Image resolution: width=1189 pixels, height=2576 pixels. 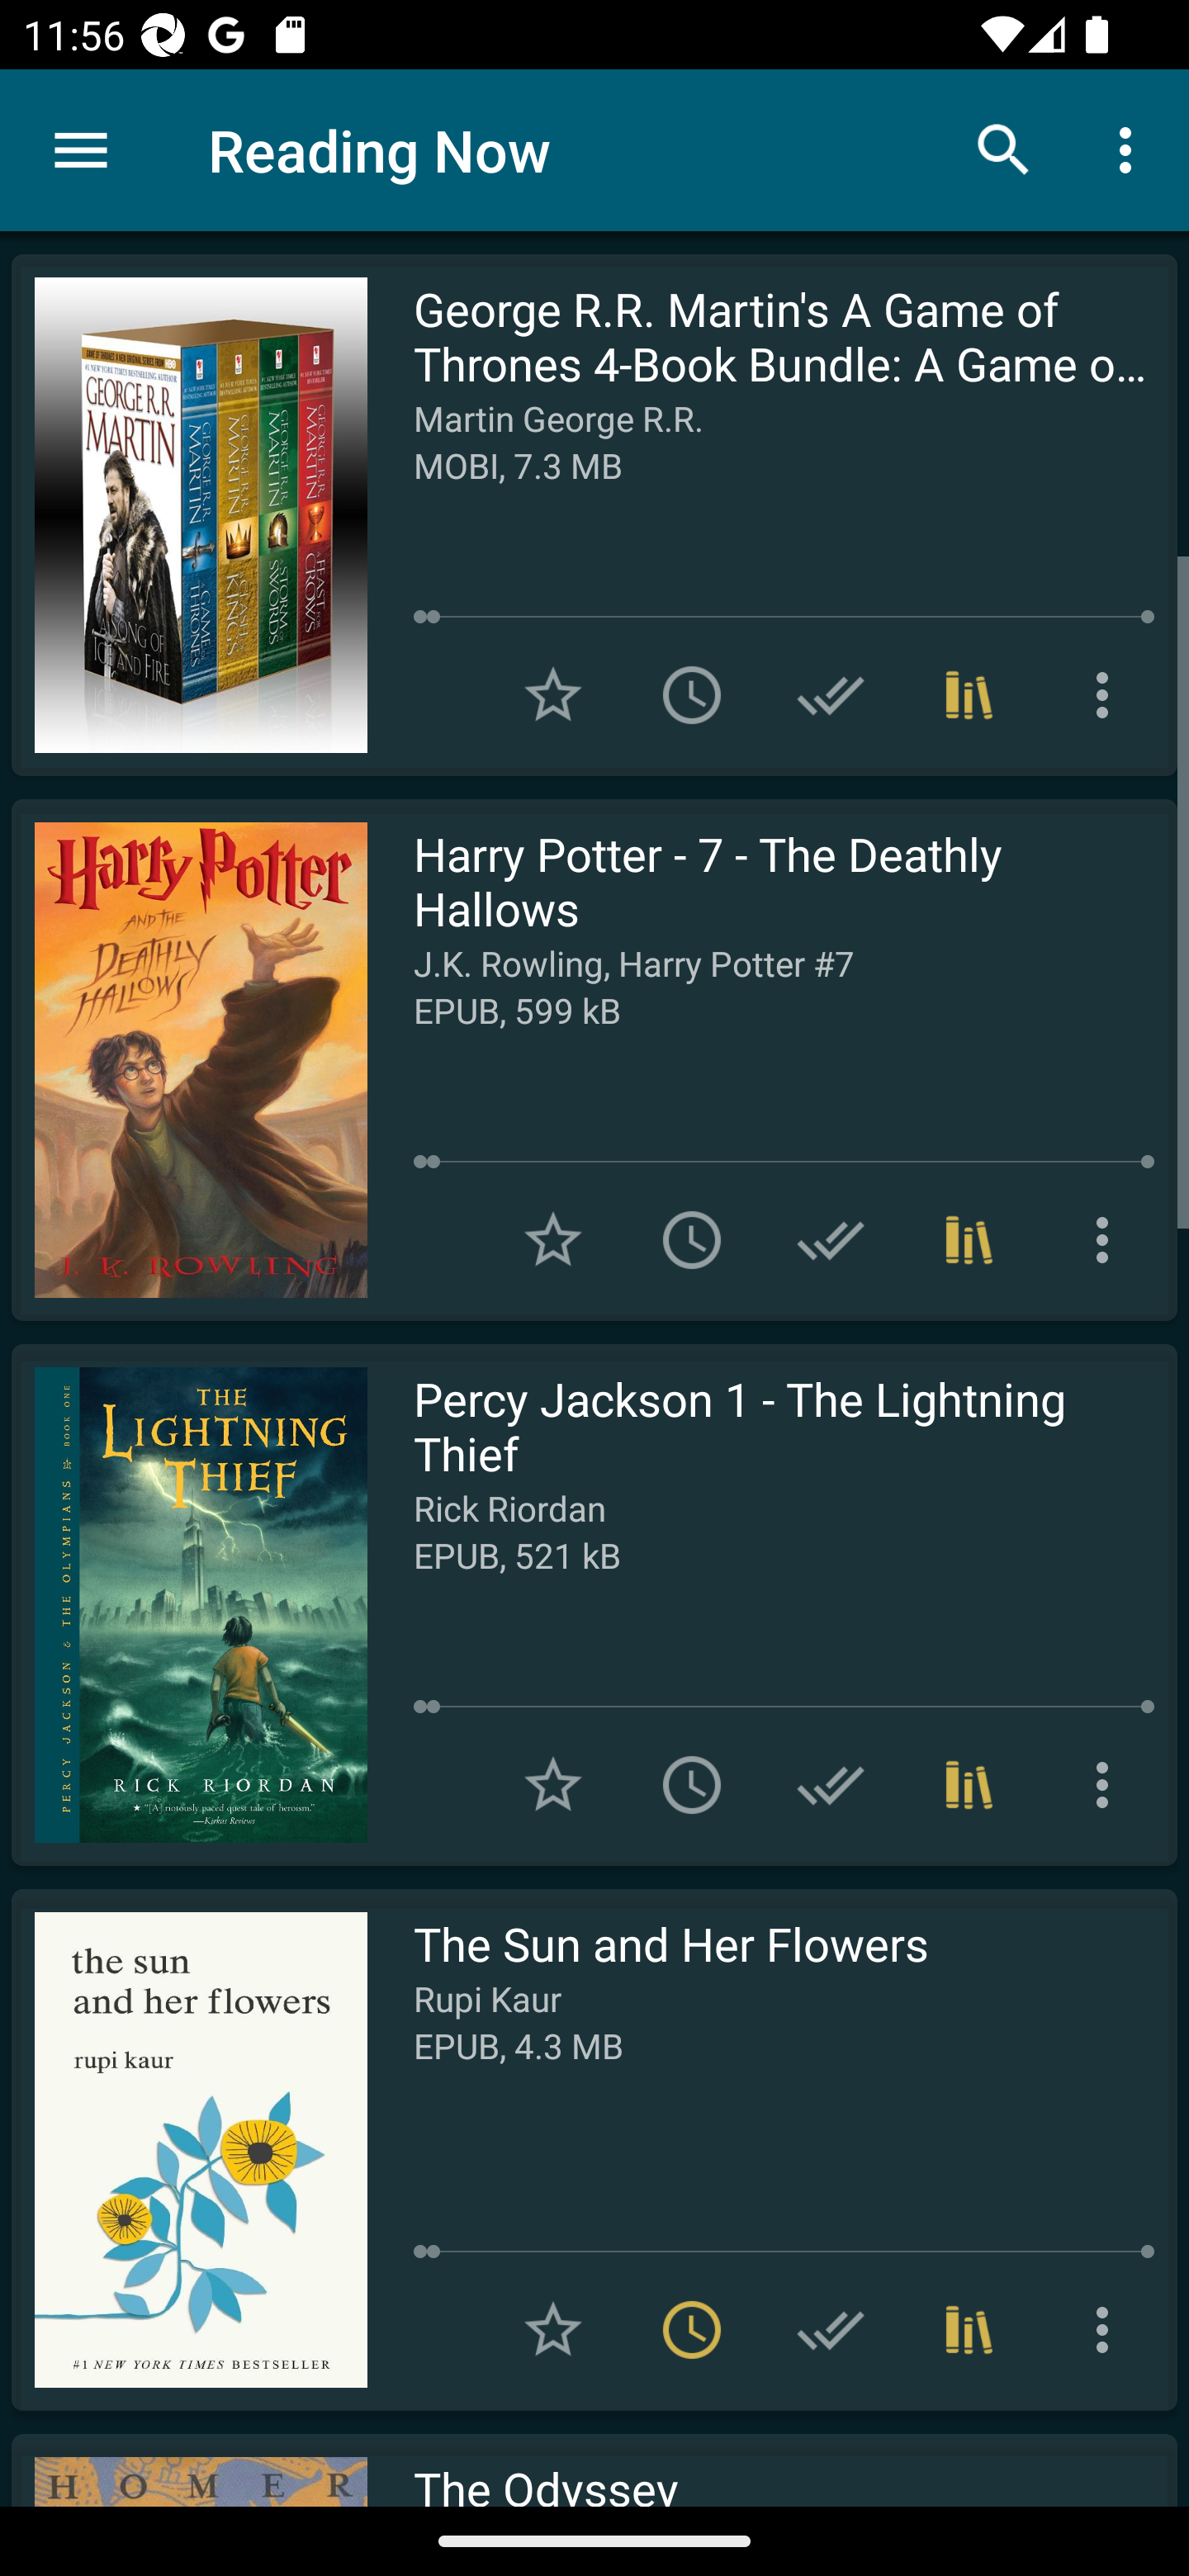 I want to click on Add to Favorites, so click(x=553, y=1785).